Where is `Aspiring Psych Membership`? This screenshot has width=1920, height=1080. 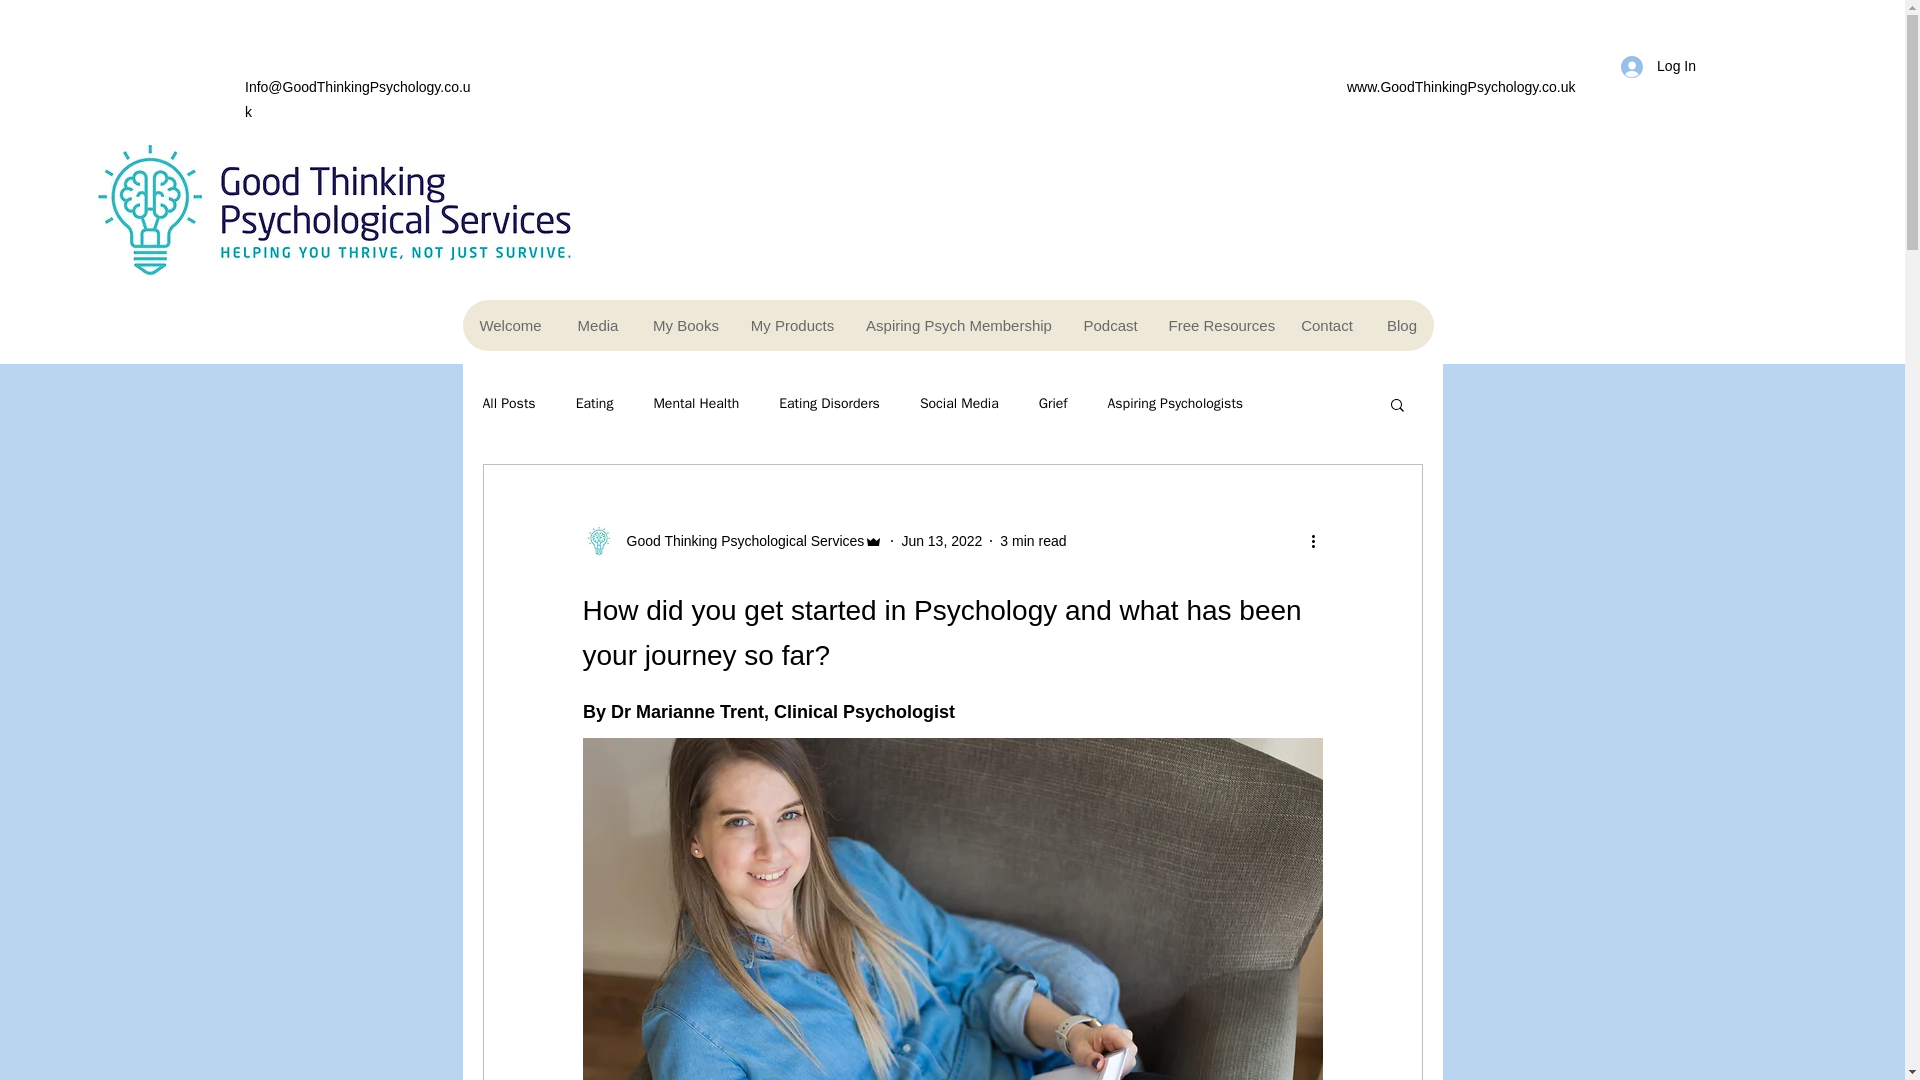 Aspiring Psych Membership is located at coordinates (958, 326).